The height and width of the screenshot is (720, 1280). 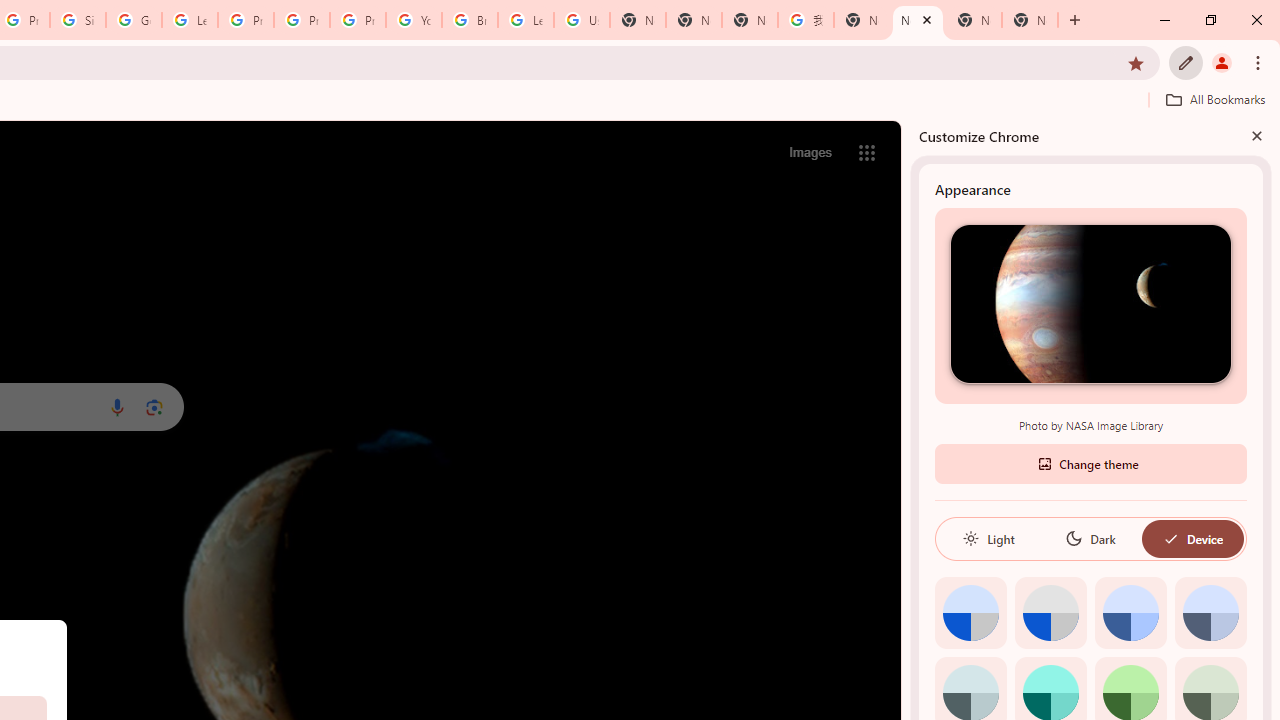 I want to click on AutomationID: baseSvg, so click(x=1170, y=538).